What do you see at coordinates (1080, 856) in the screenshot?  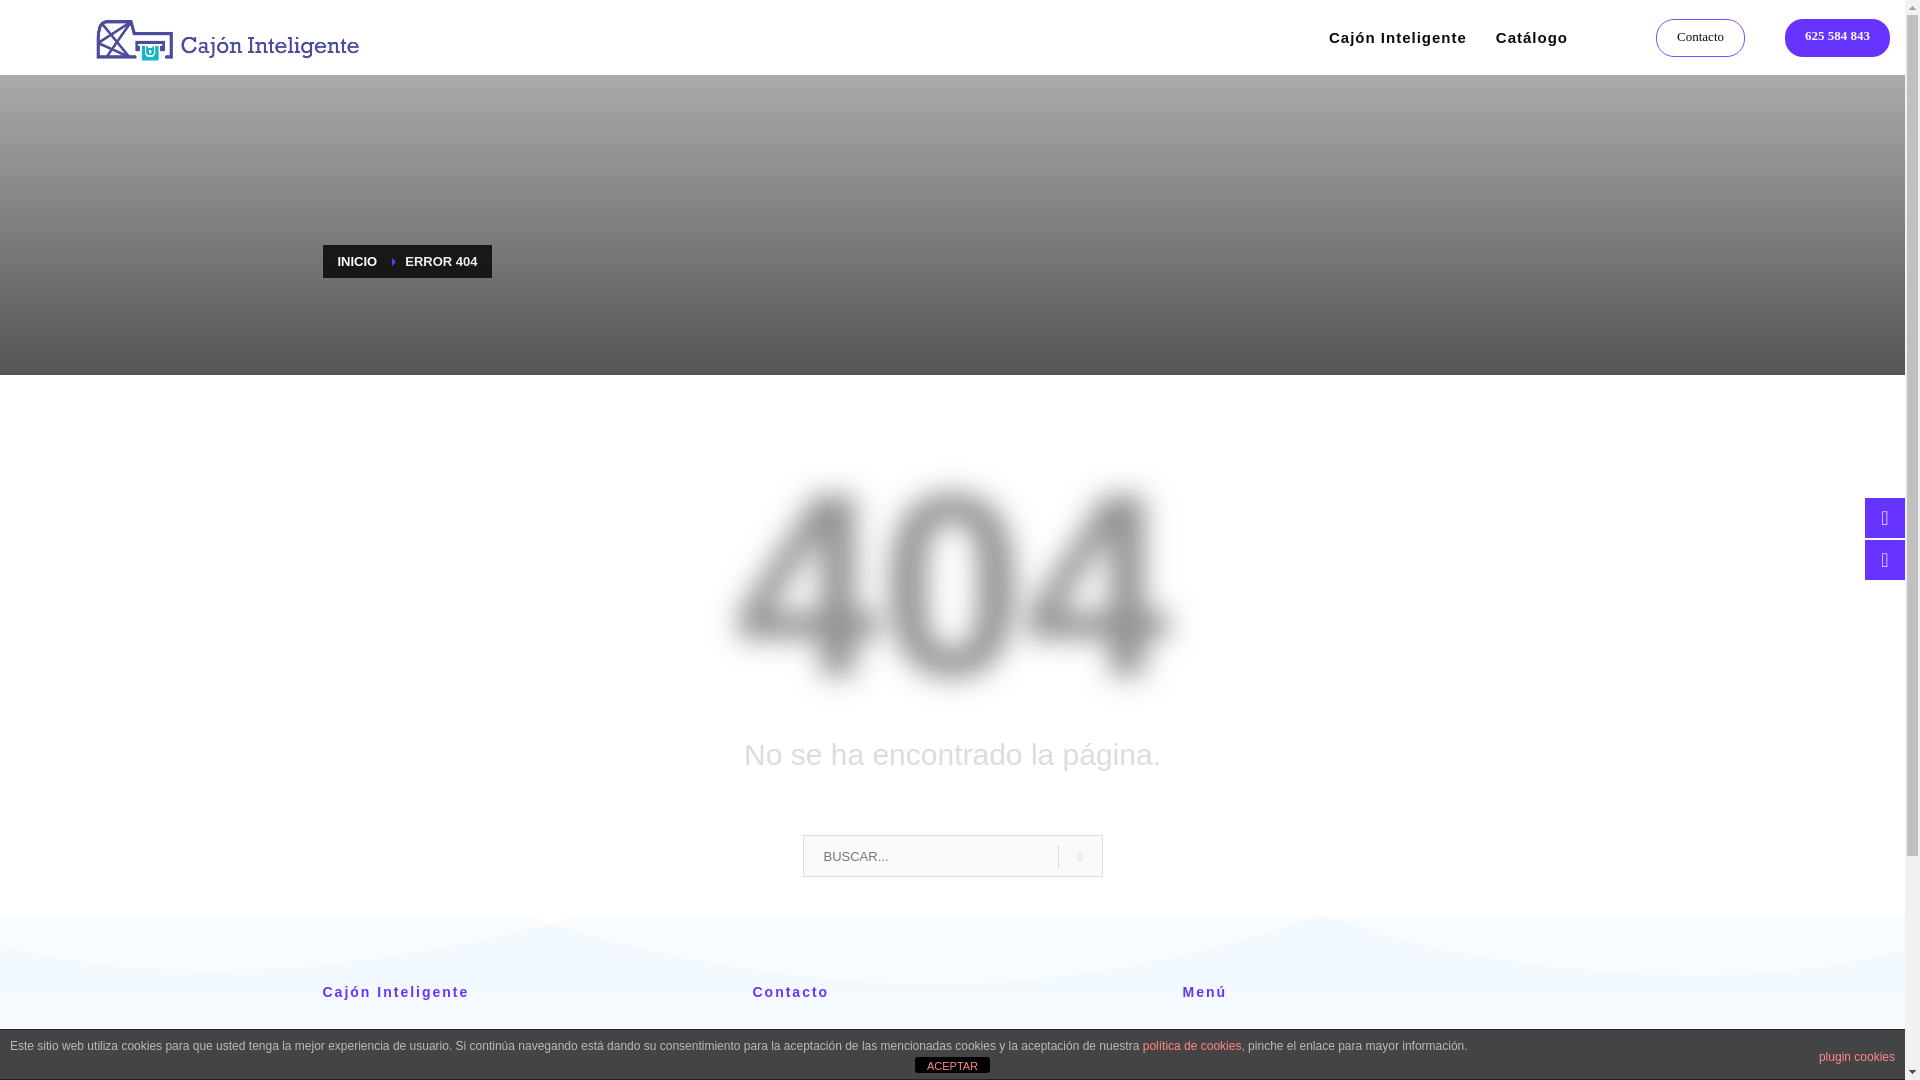 I see `go` at bounding box center [1080, 856].